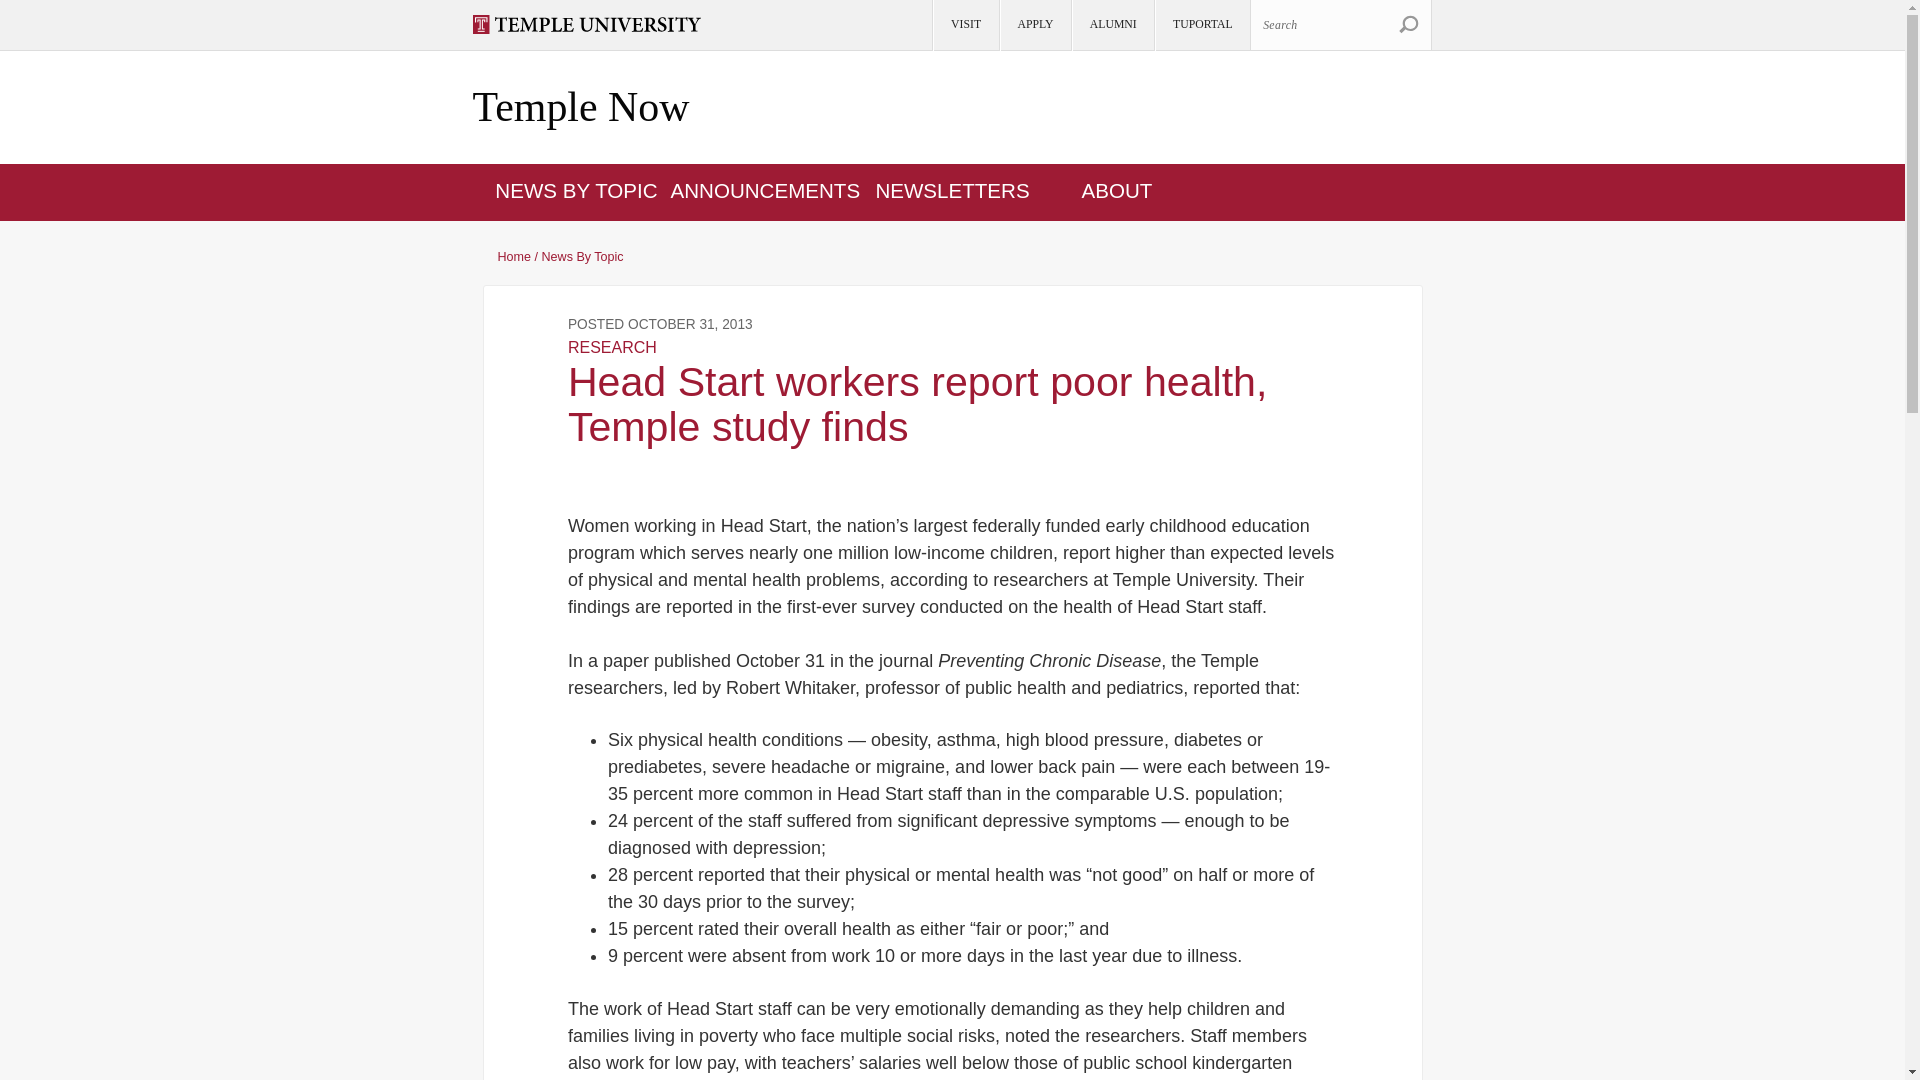 The height and width of the screenshot is (1080, 1920). Describe the element at coordinates (1112, 25) in the screenshot. I see `ALUMNI` at that location.